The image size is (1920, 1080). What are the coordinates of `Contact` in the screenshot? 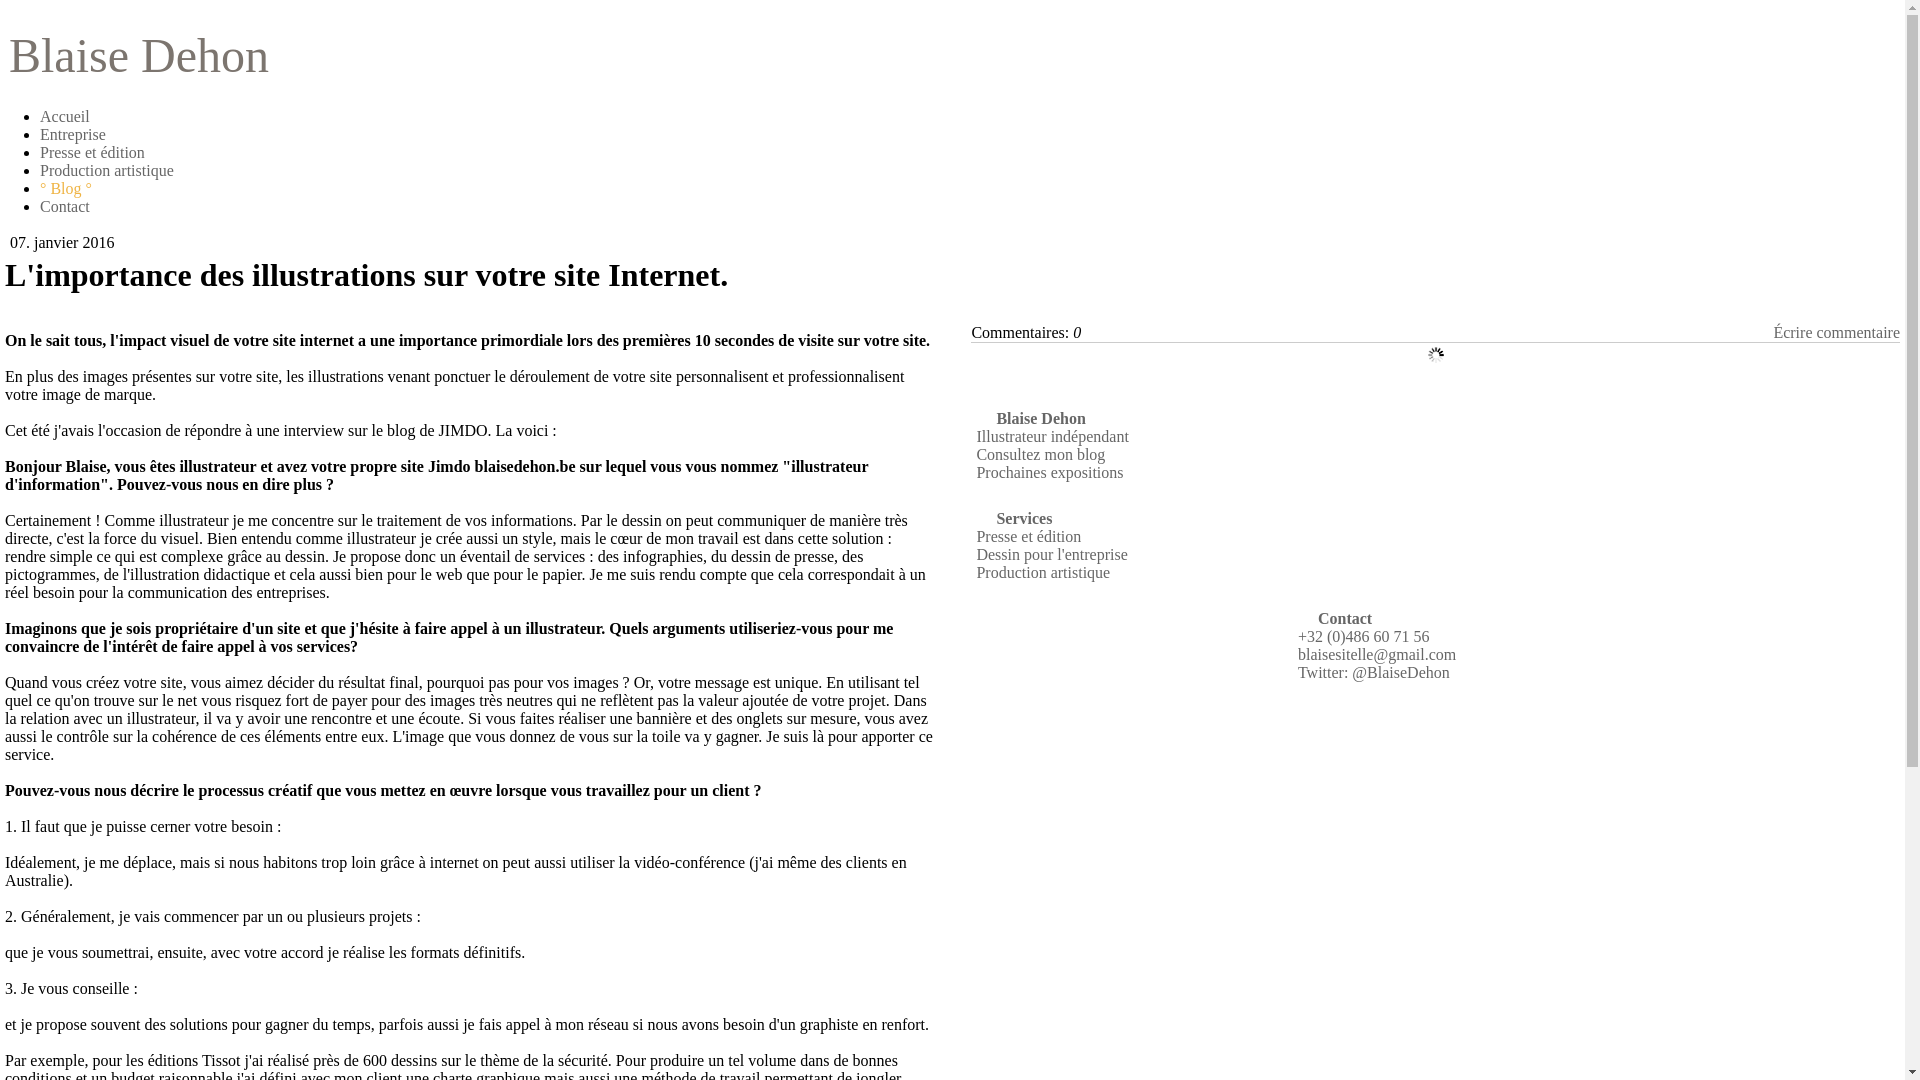 It's located at (65, 206).